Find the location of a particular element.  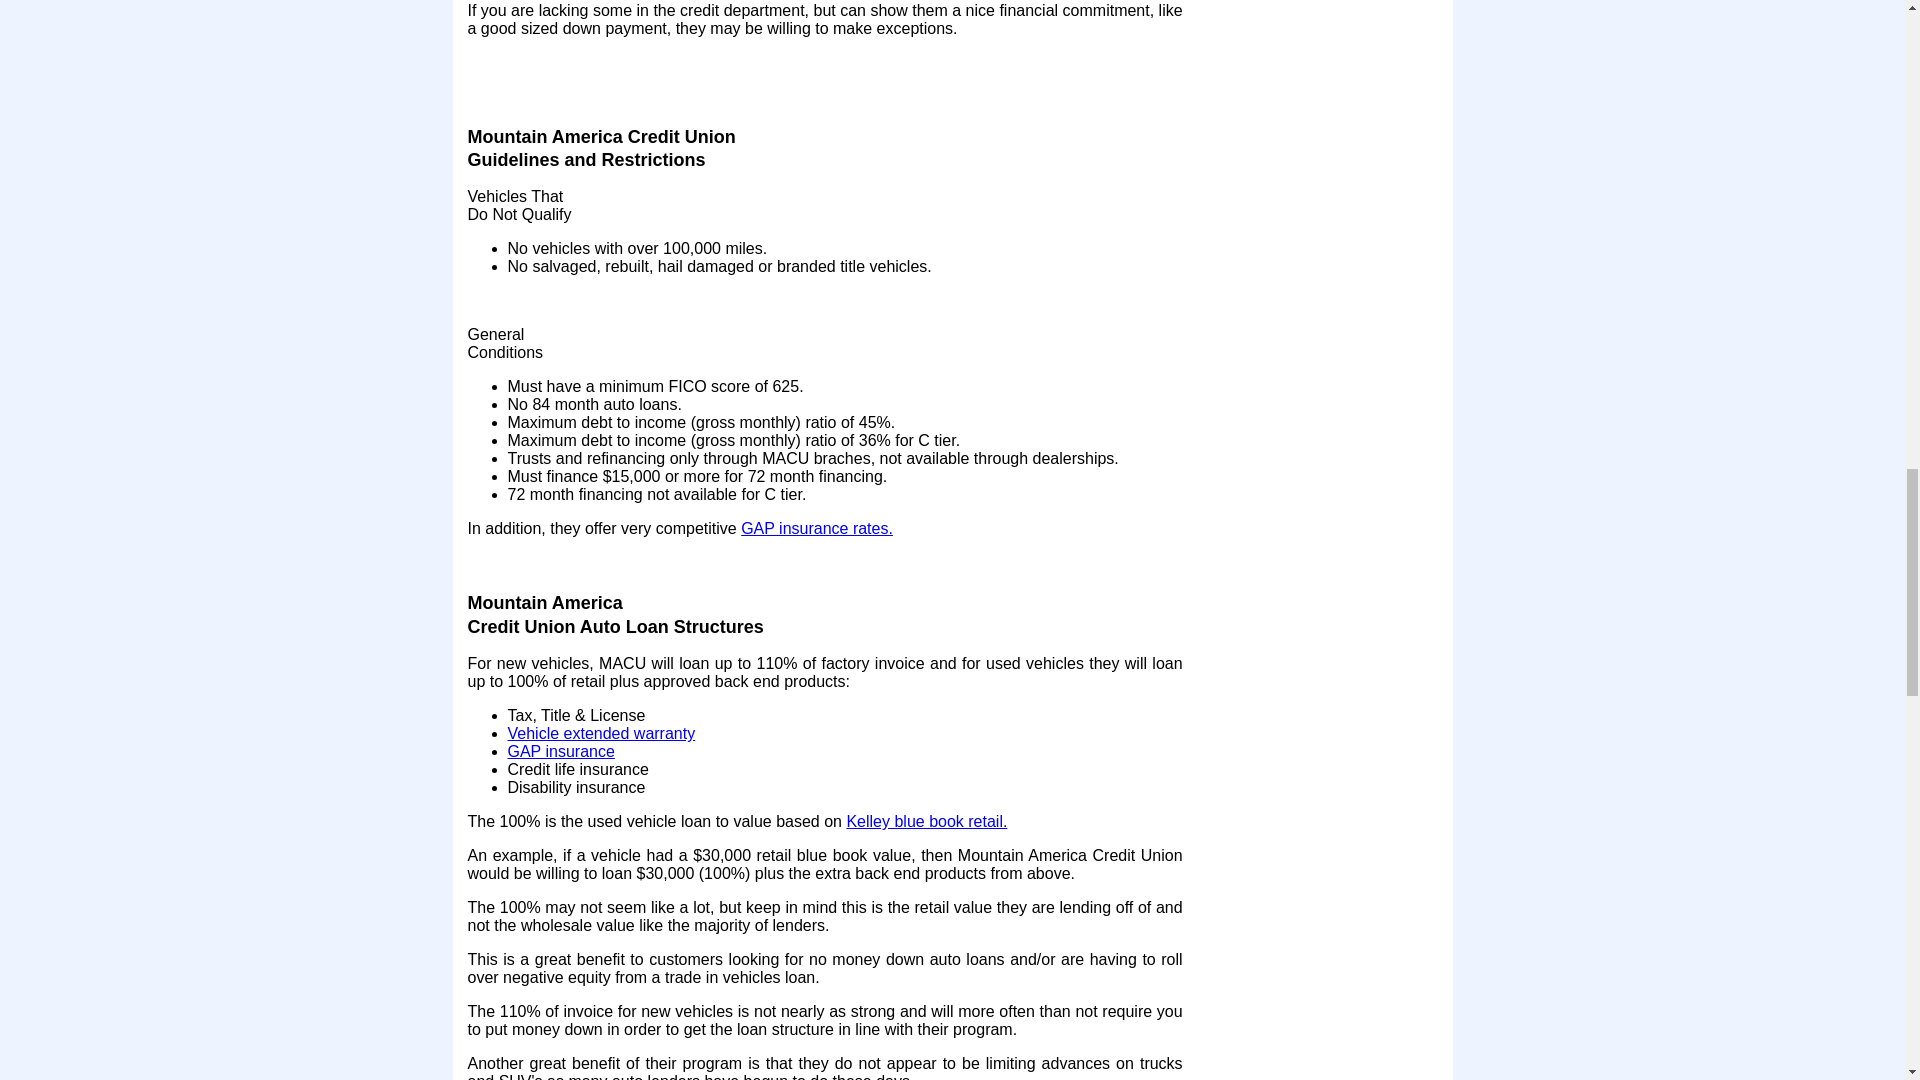

GAP insurance rates. is located at coordinates (816, 528).